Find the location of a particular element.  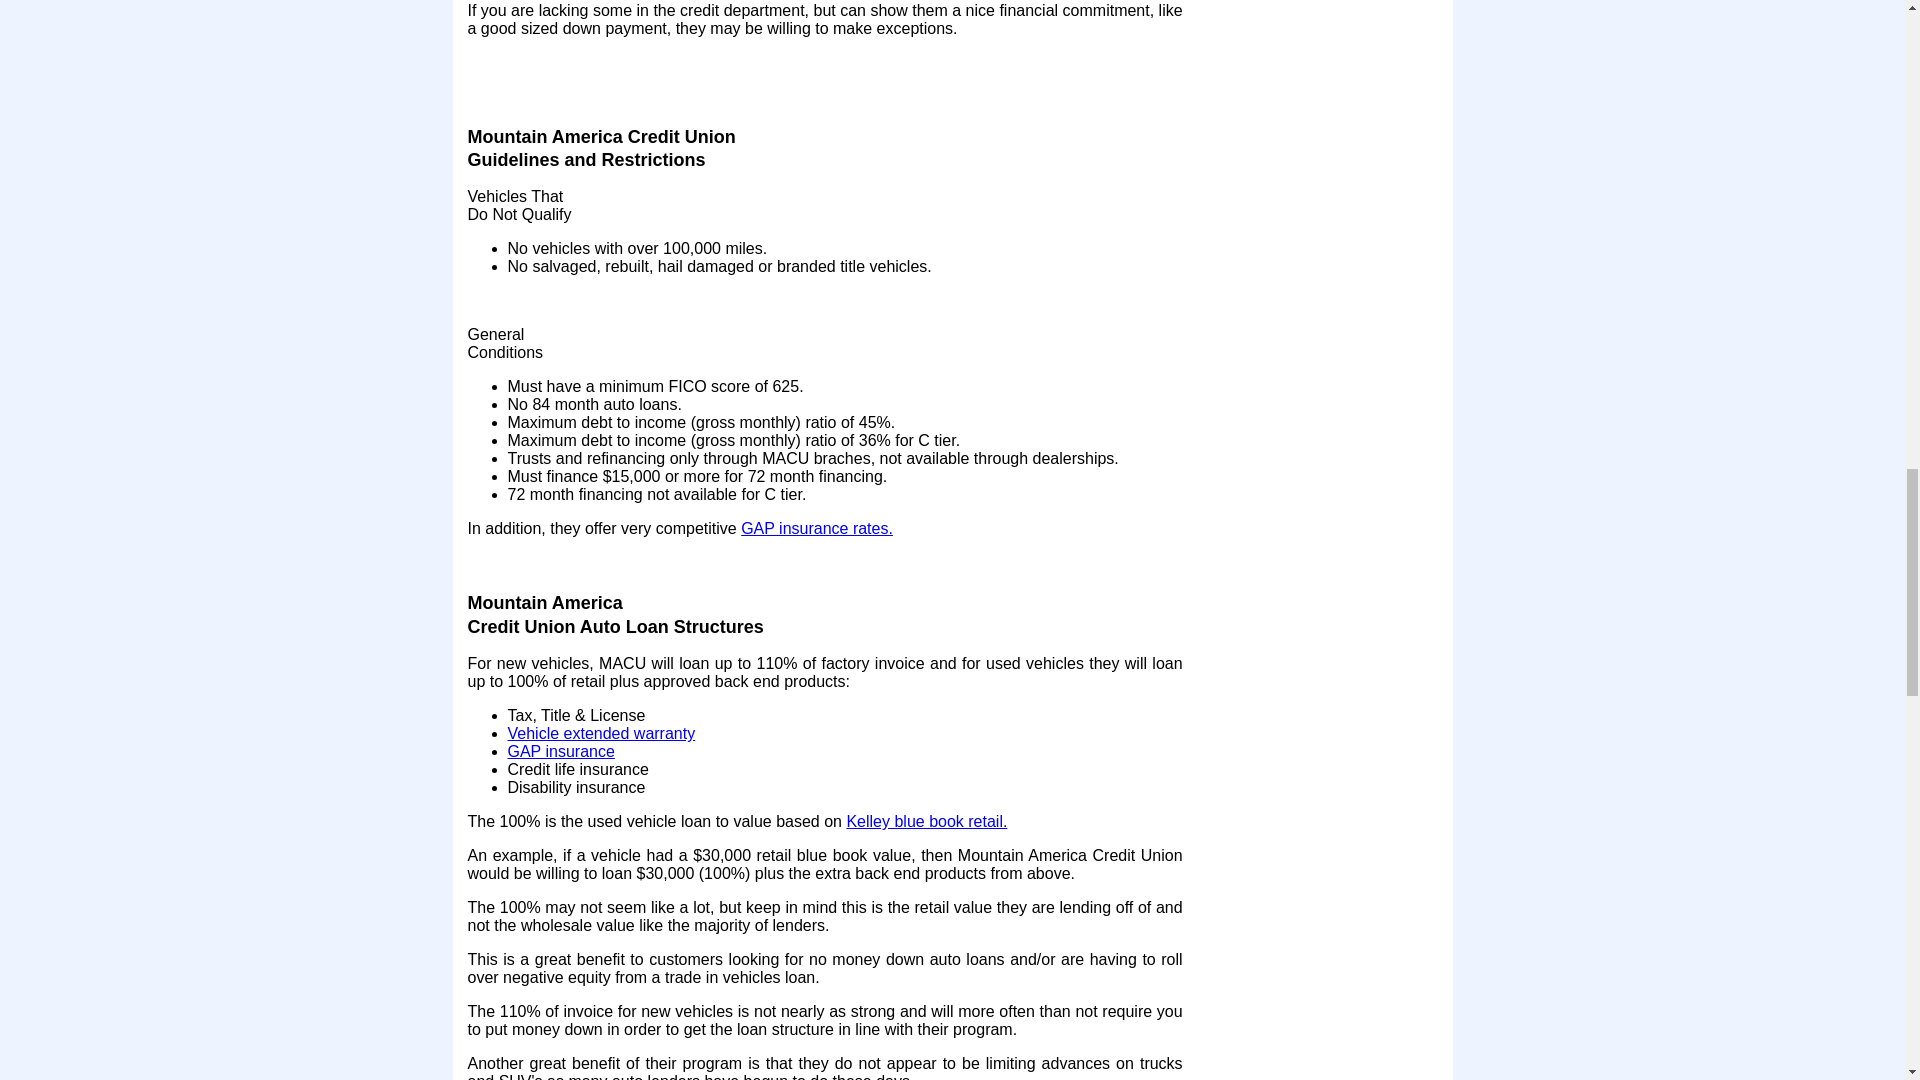

GAP insurance rates. is located at coordinates (816, 528).